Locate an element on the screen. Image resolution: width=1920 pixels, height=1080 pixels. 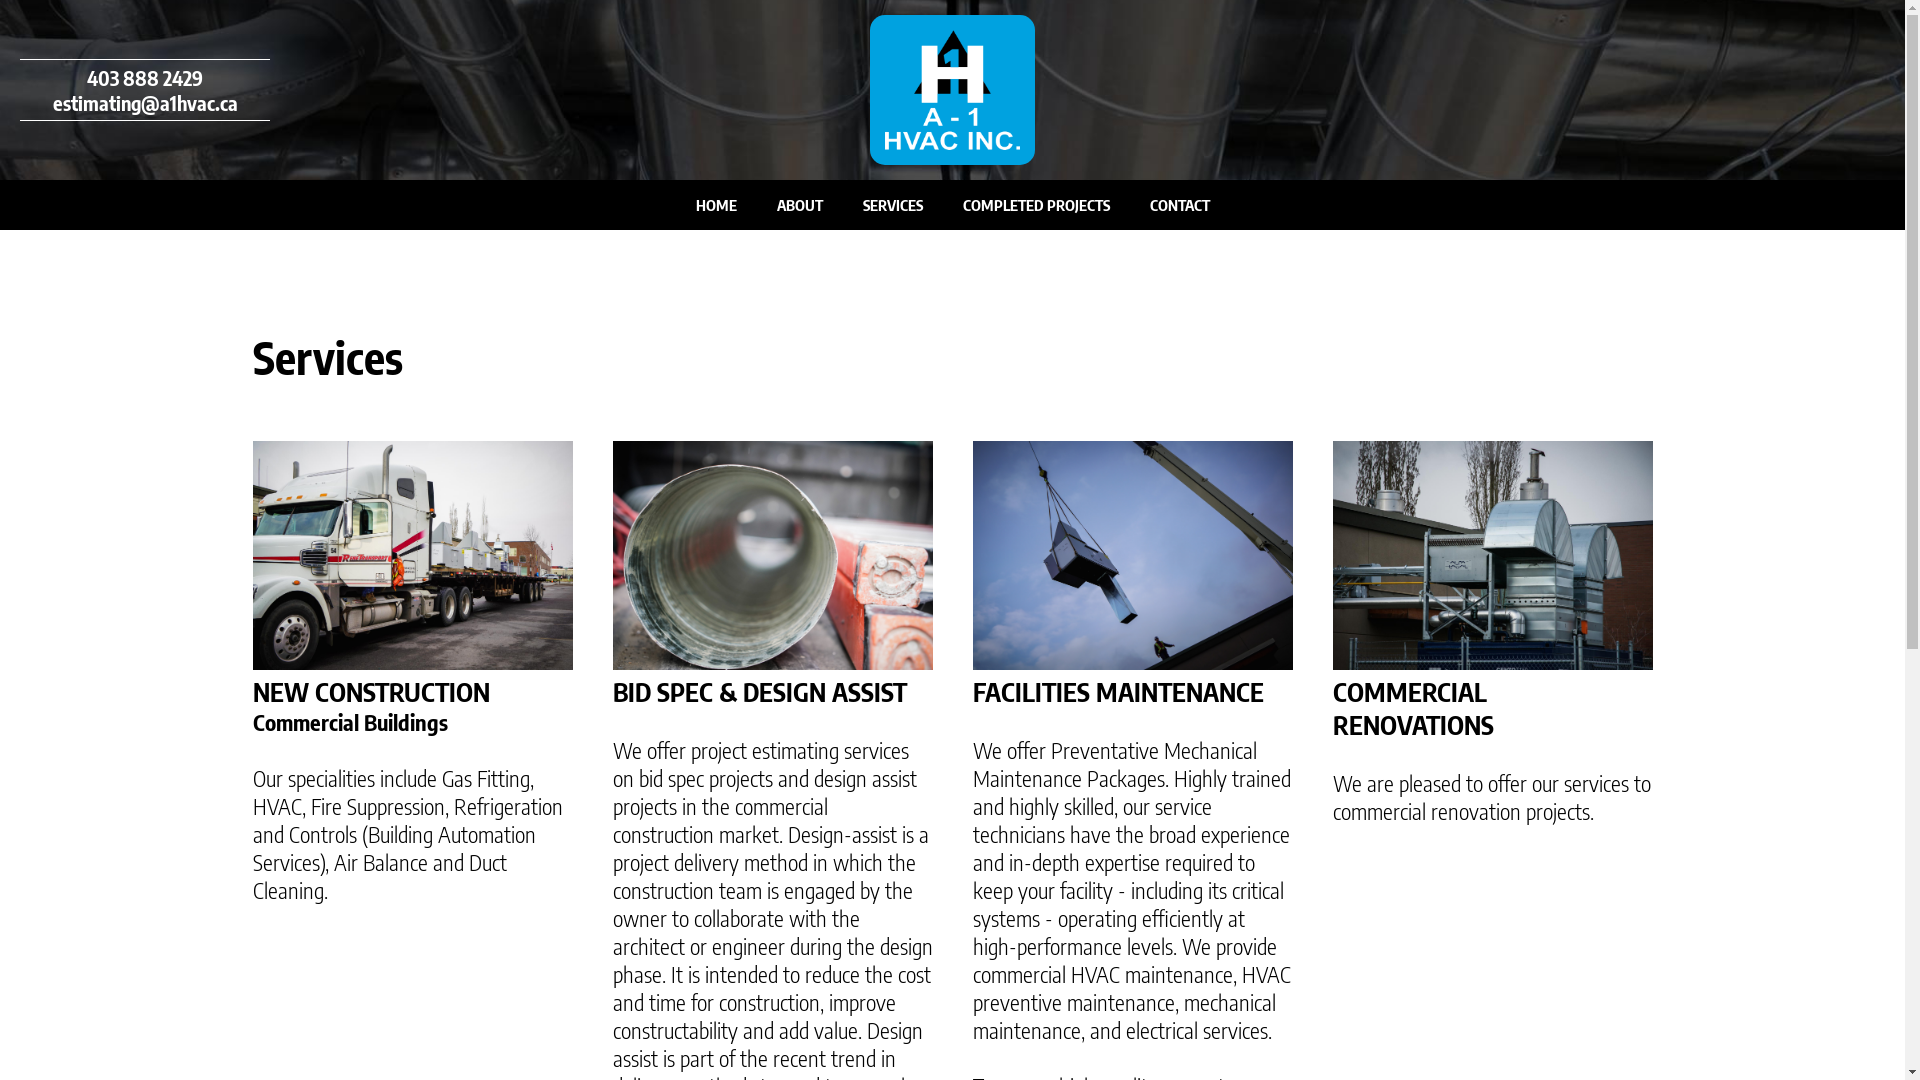
SERVICES is located at coordinates (892, 205).